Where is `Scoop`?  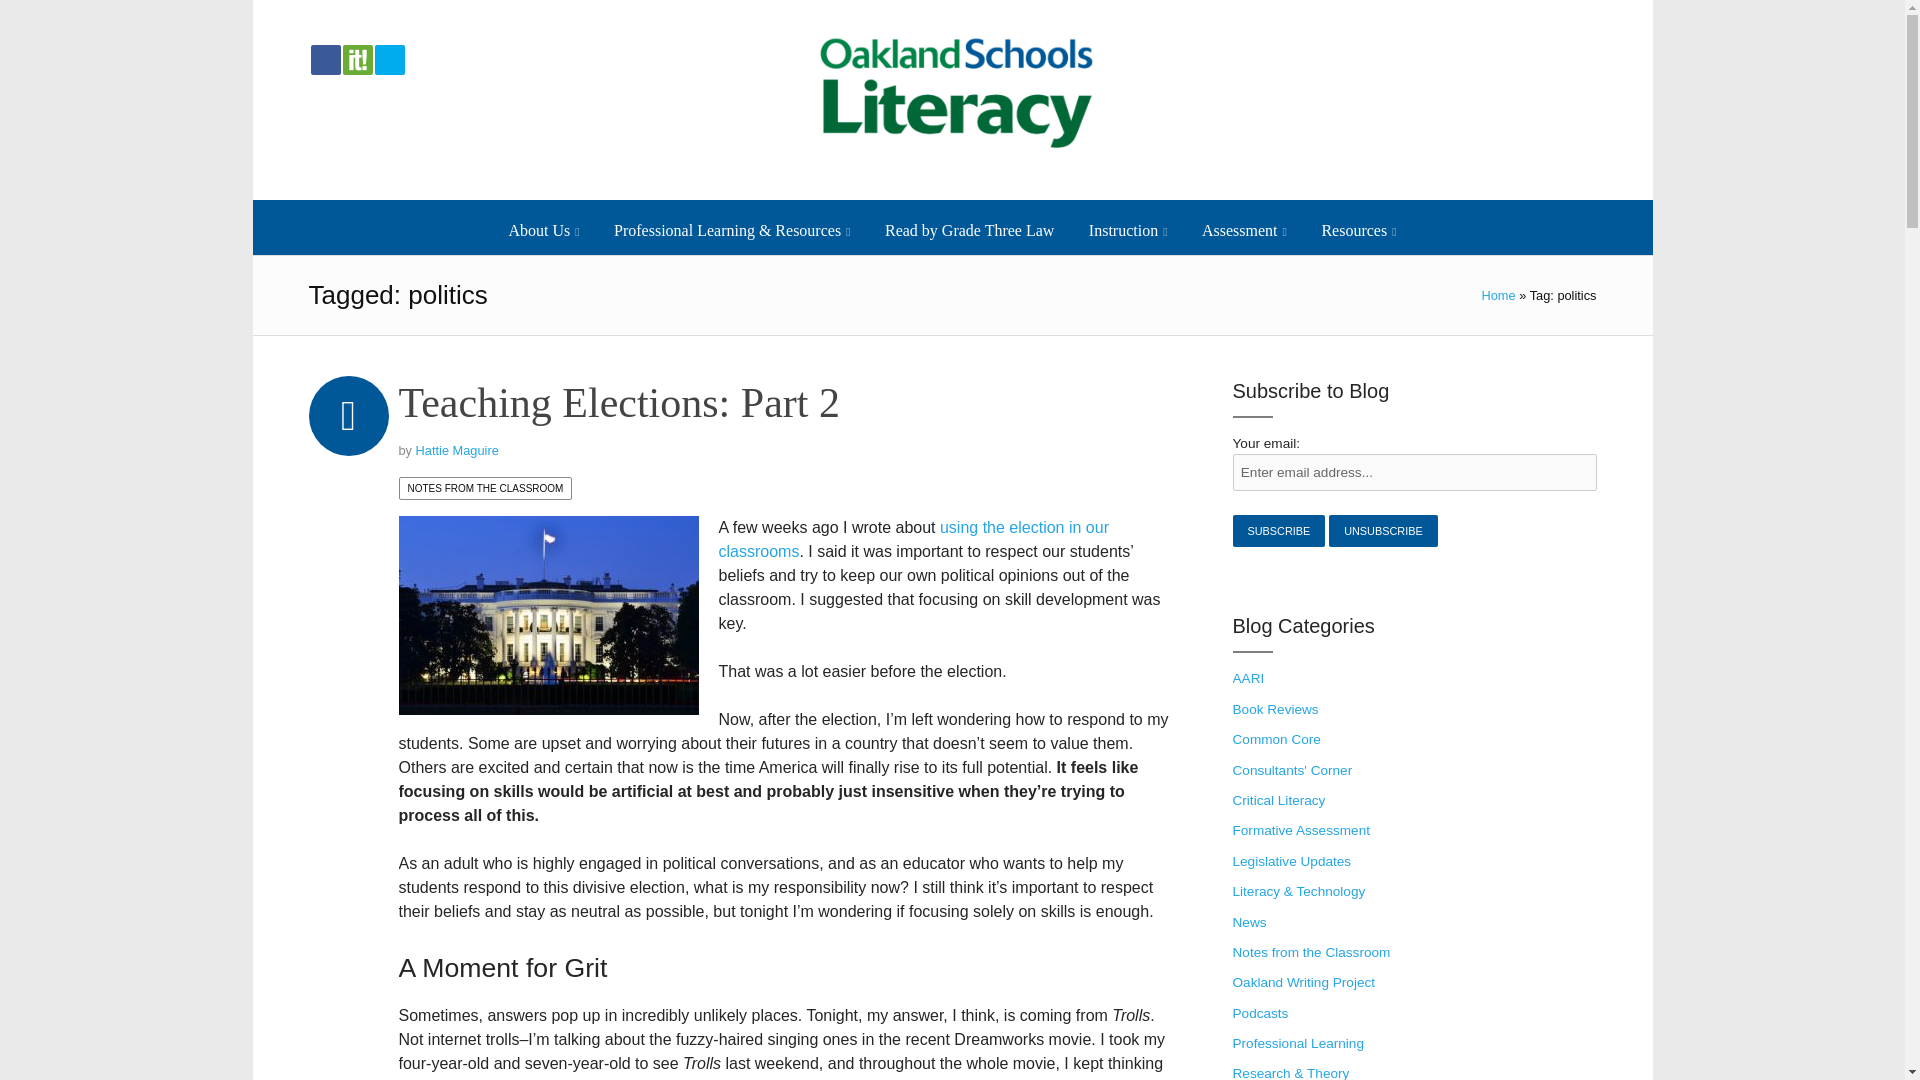
Scoop is located at coordinates (356, 60).